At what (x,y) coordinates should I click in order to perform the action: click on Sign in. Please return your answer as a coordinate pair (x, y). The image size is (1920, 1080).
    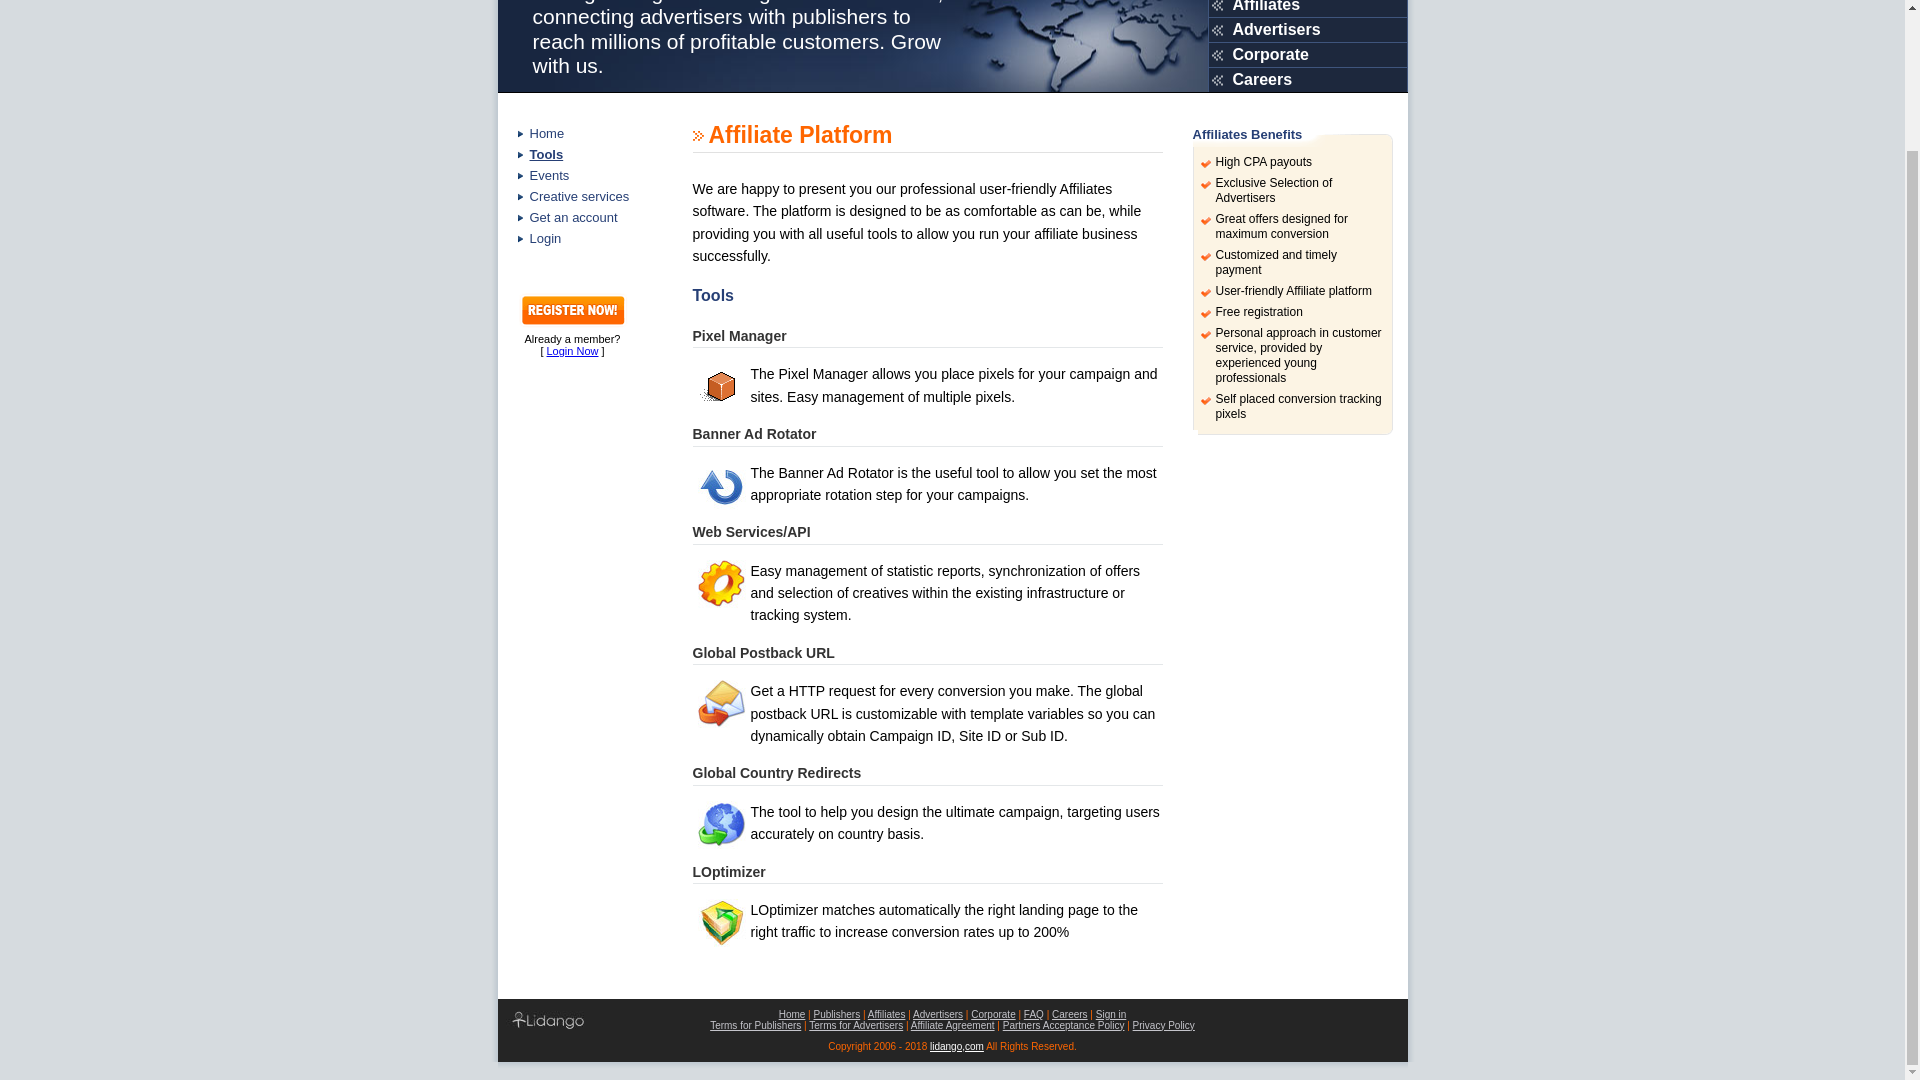
    Looking at the image, I should click on (1112, 1014).